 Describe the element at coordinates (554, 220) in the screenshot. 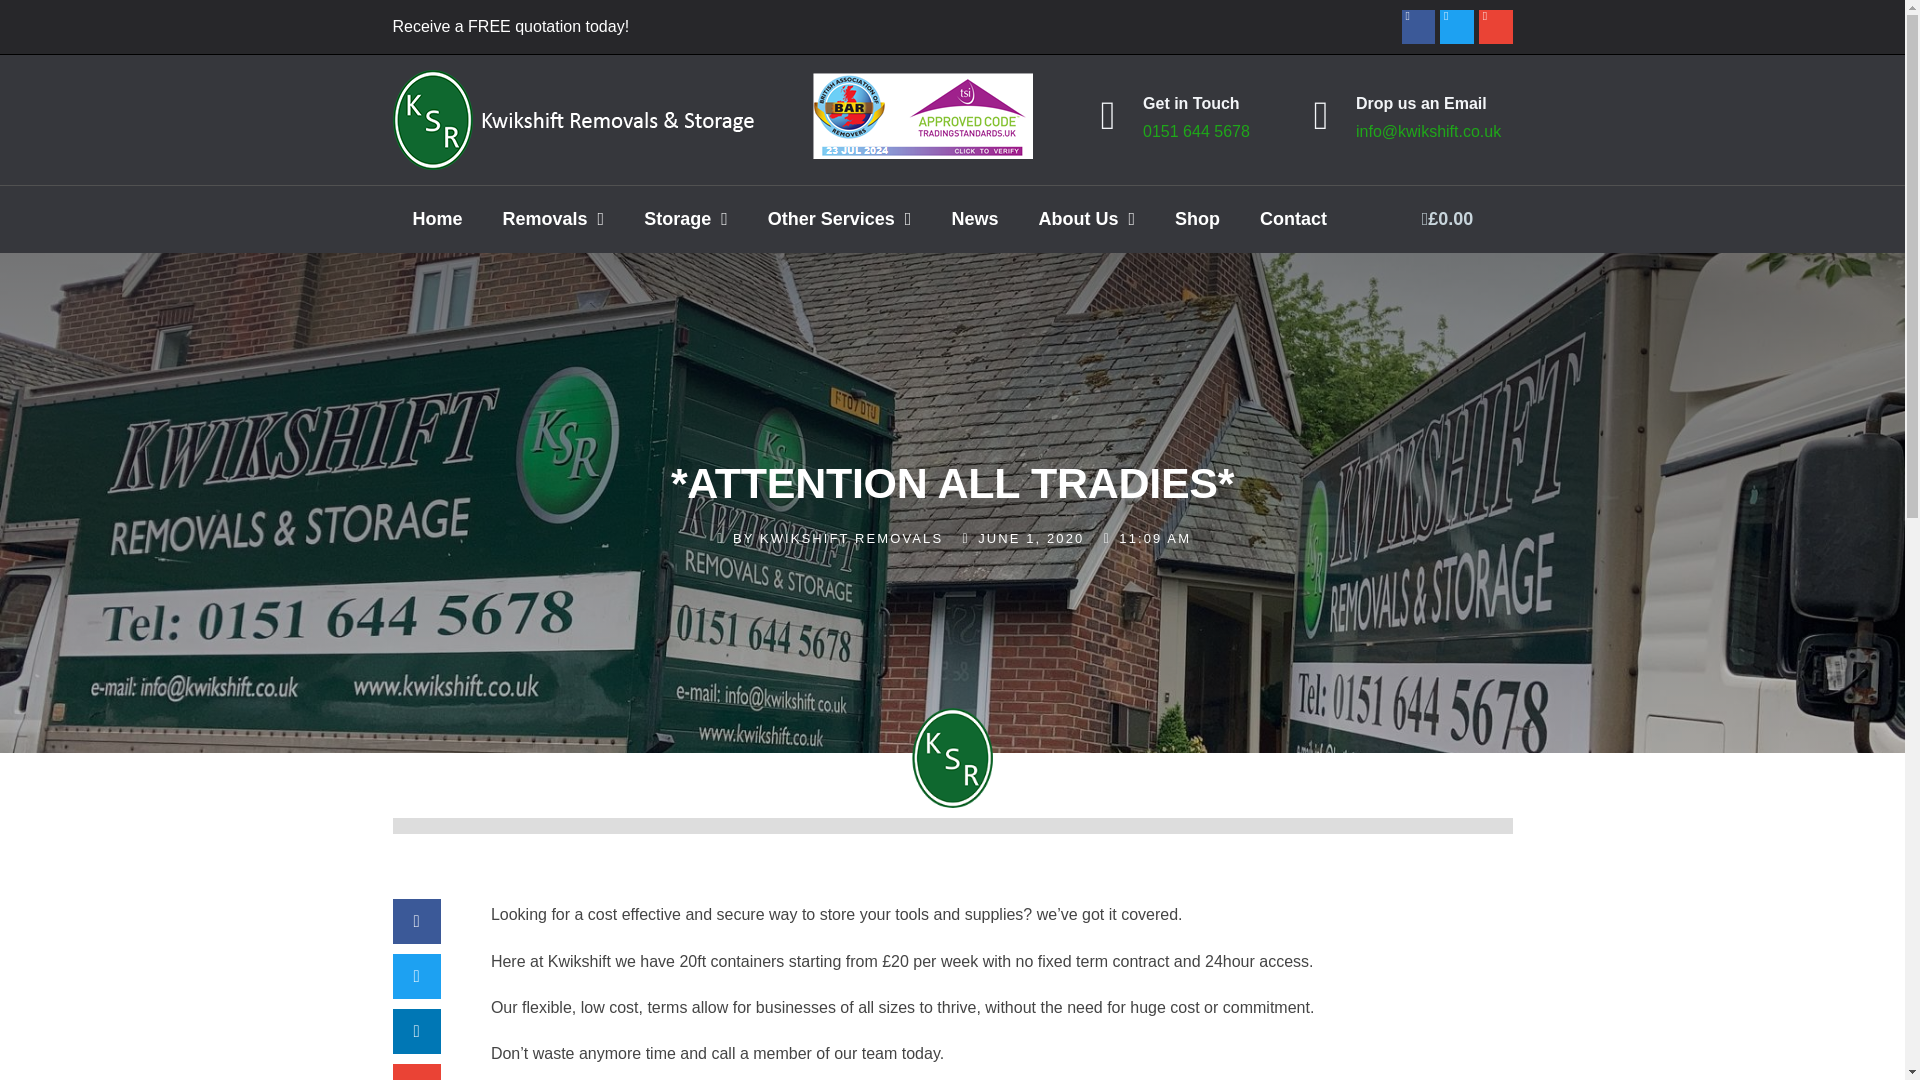

I see `Removals` at that location.